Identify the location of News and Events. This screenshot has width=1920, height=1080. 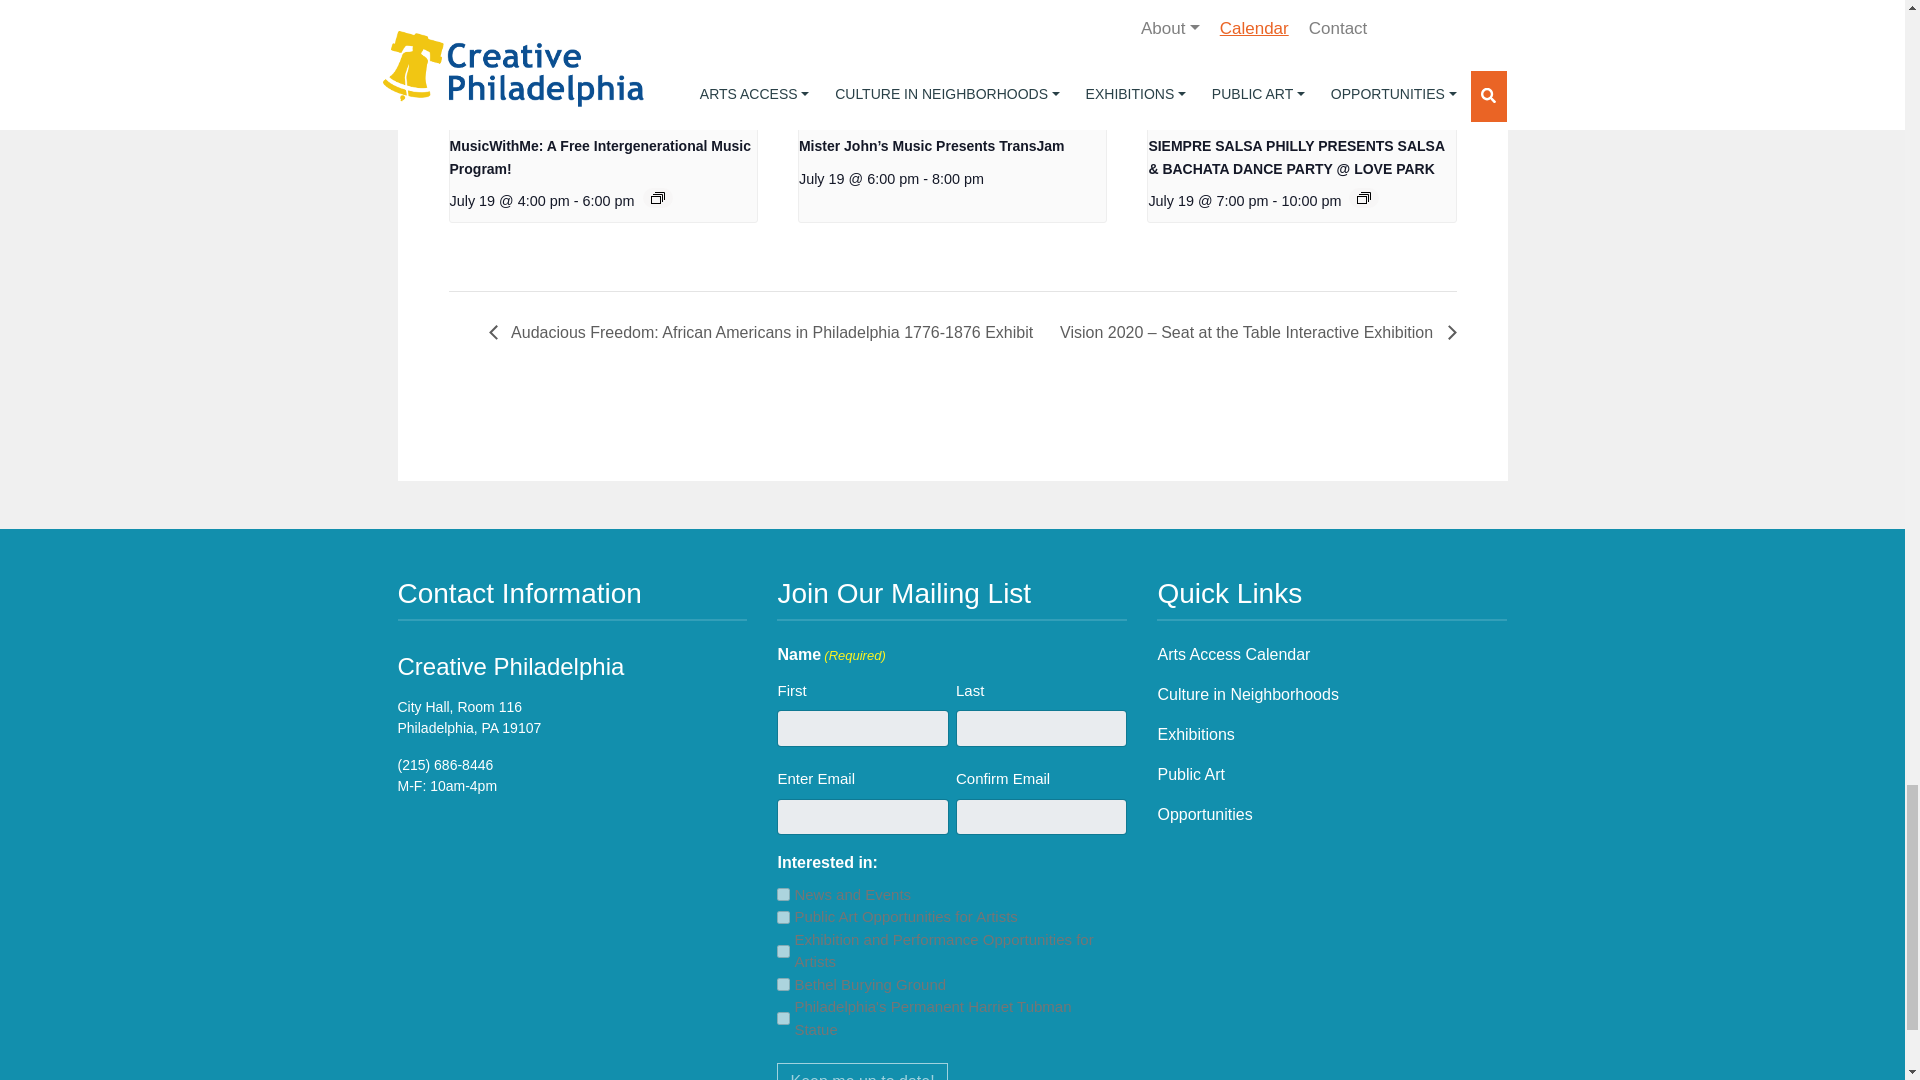
(783, 894).